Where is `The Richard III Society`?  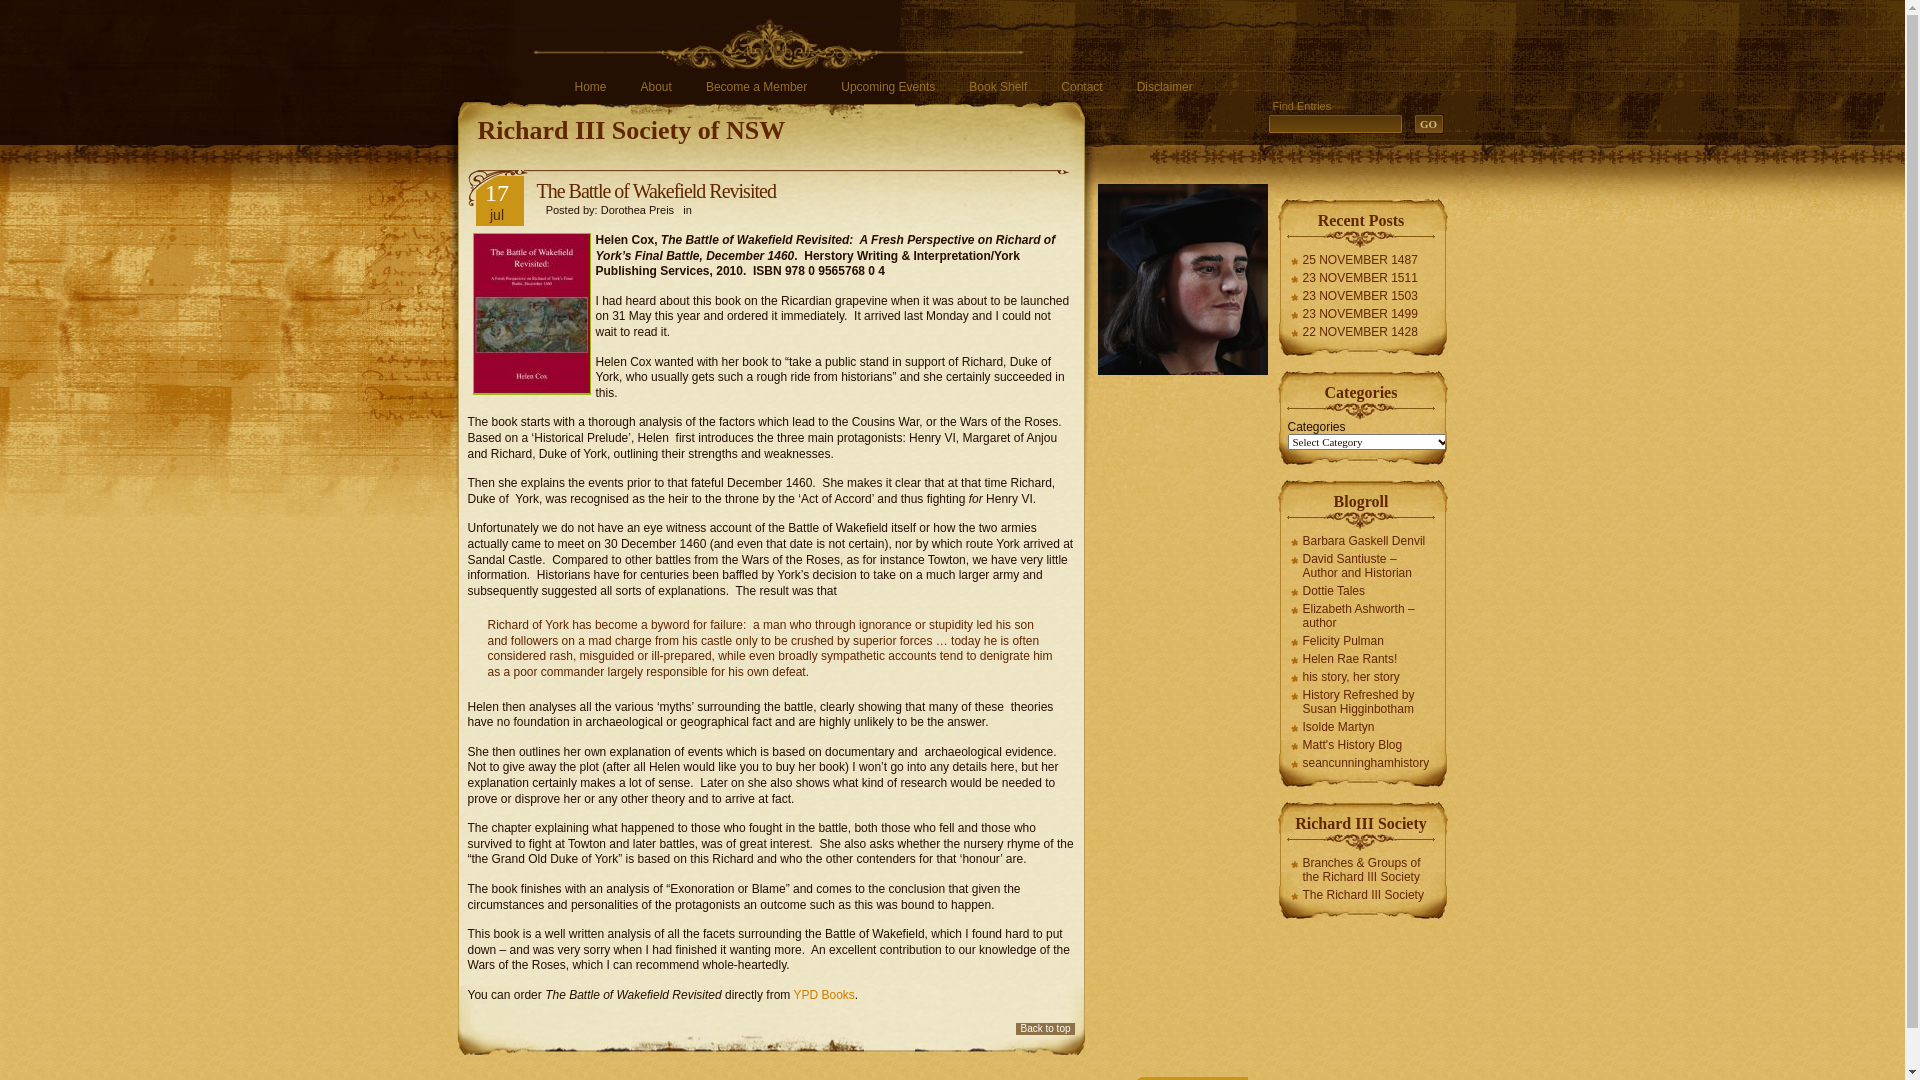
The Richard III Society is located at coordinates (1362, 895).